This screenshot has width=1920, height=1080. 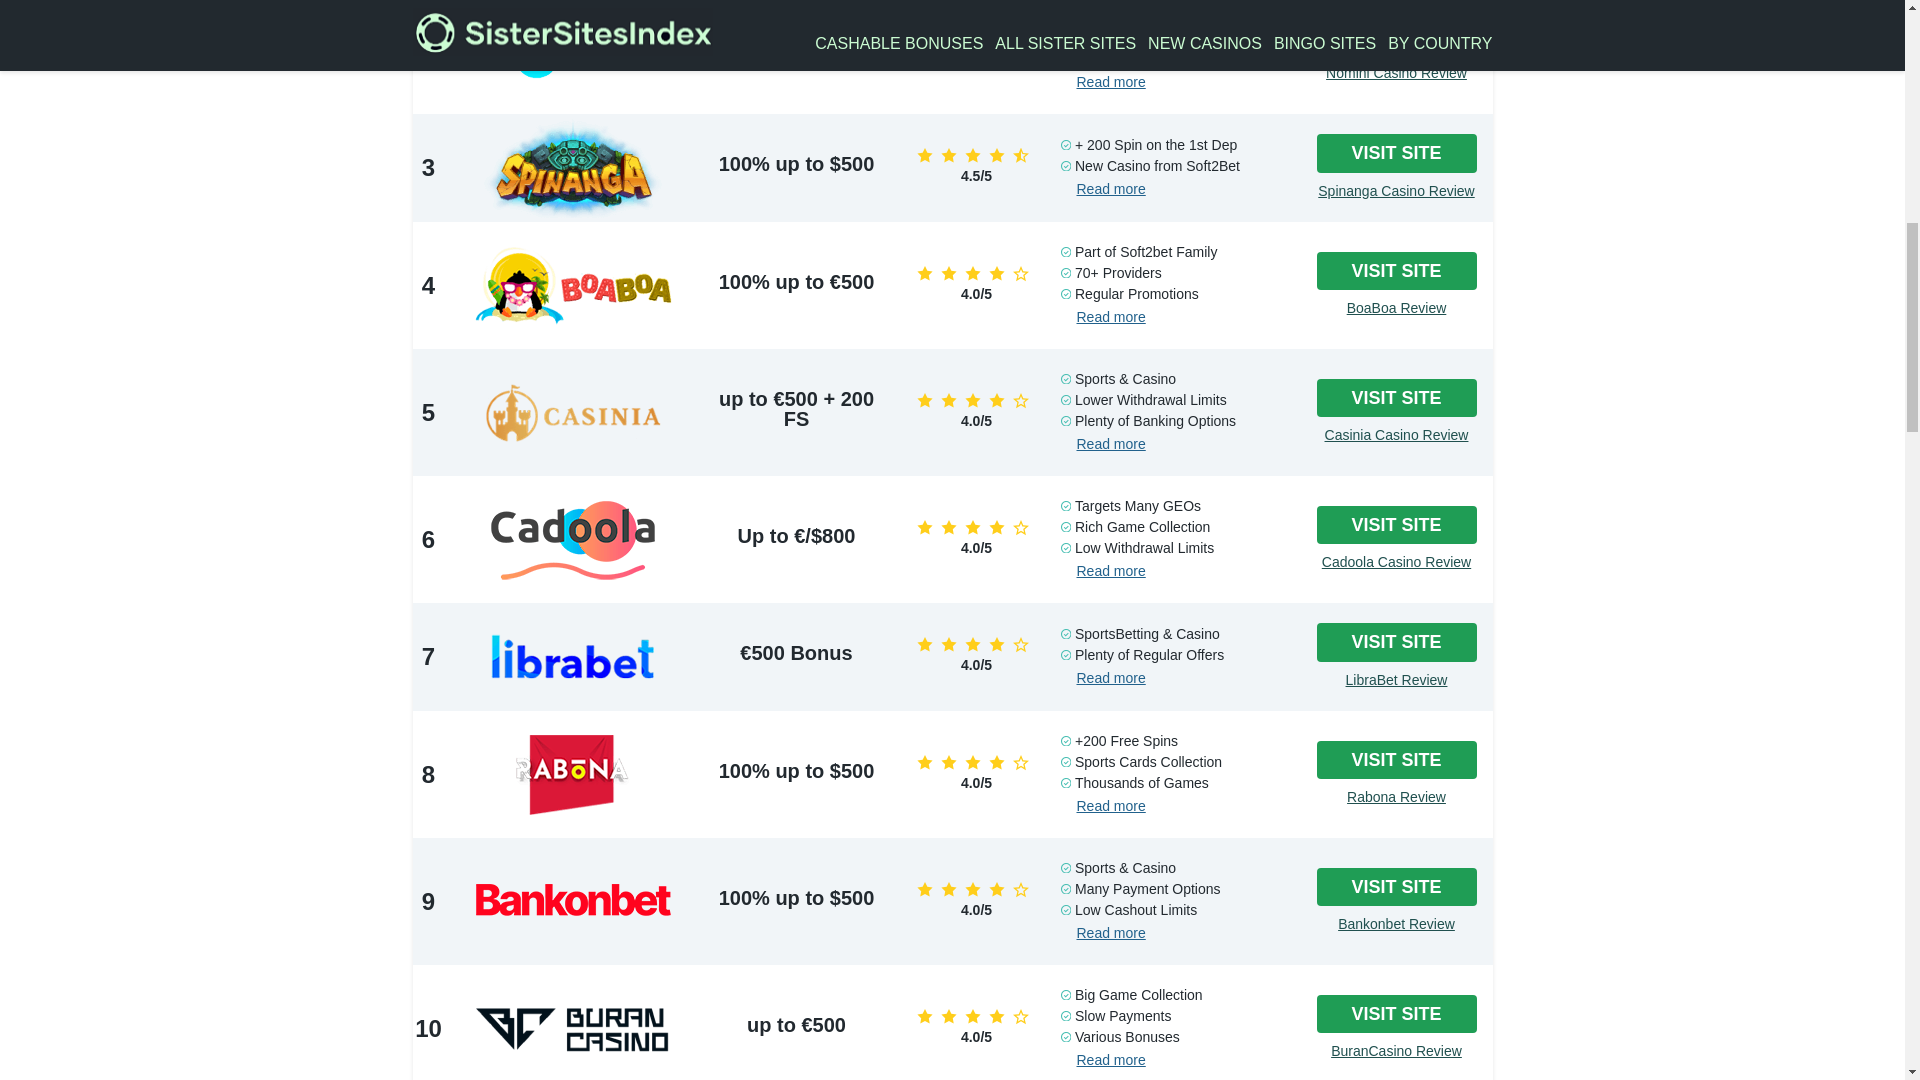 What do you see at coordinates (1396, 73) in the screenshot?
I see `Nomini Casino Review` at bounding box center [1396, 73].